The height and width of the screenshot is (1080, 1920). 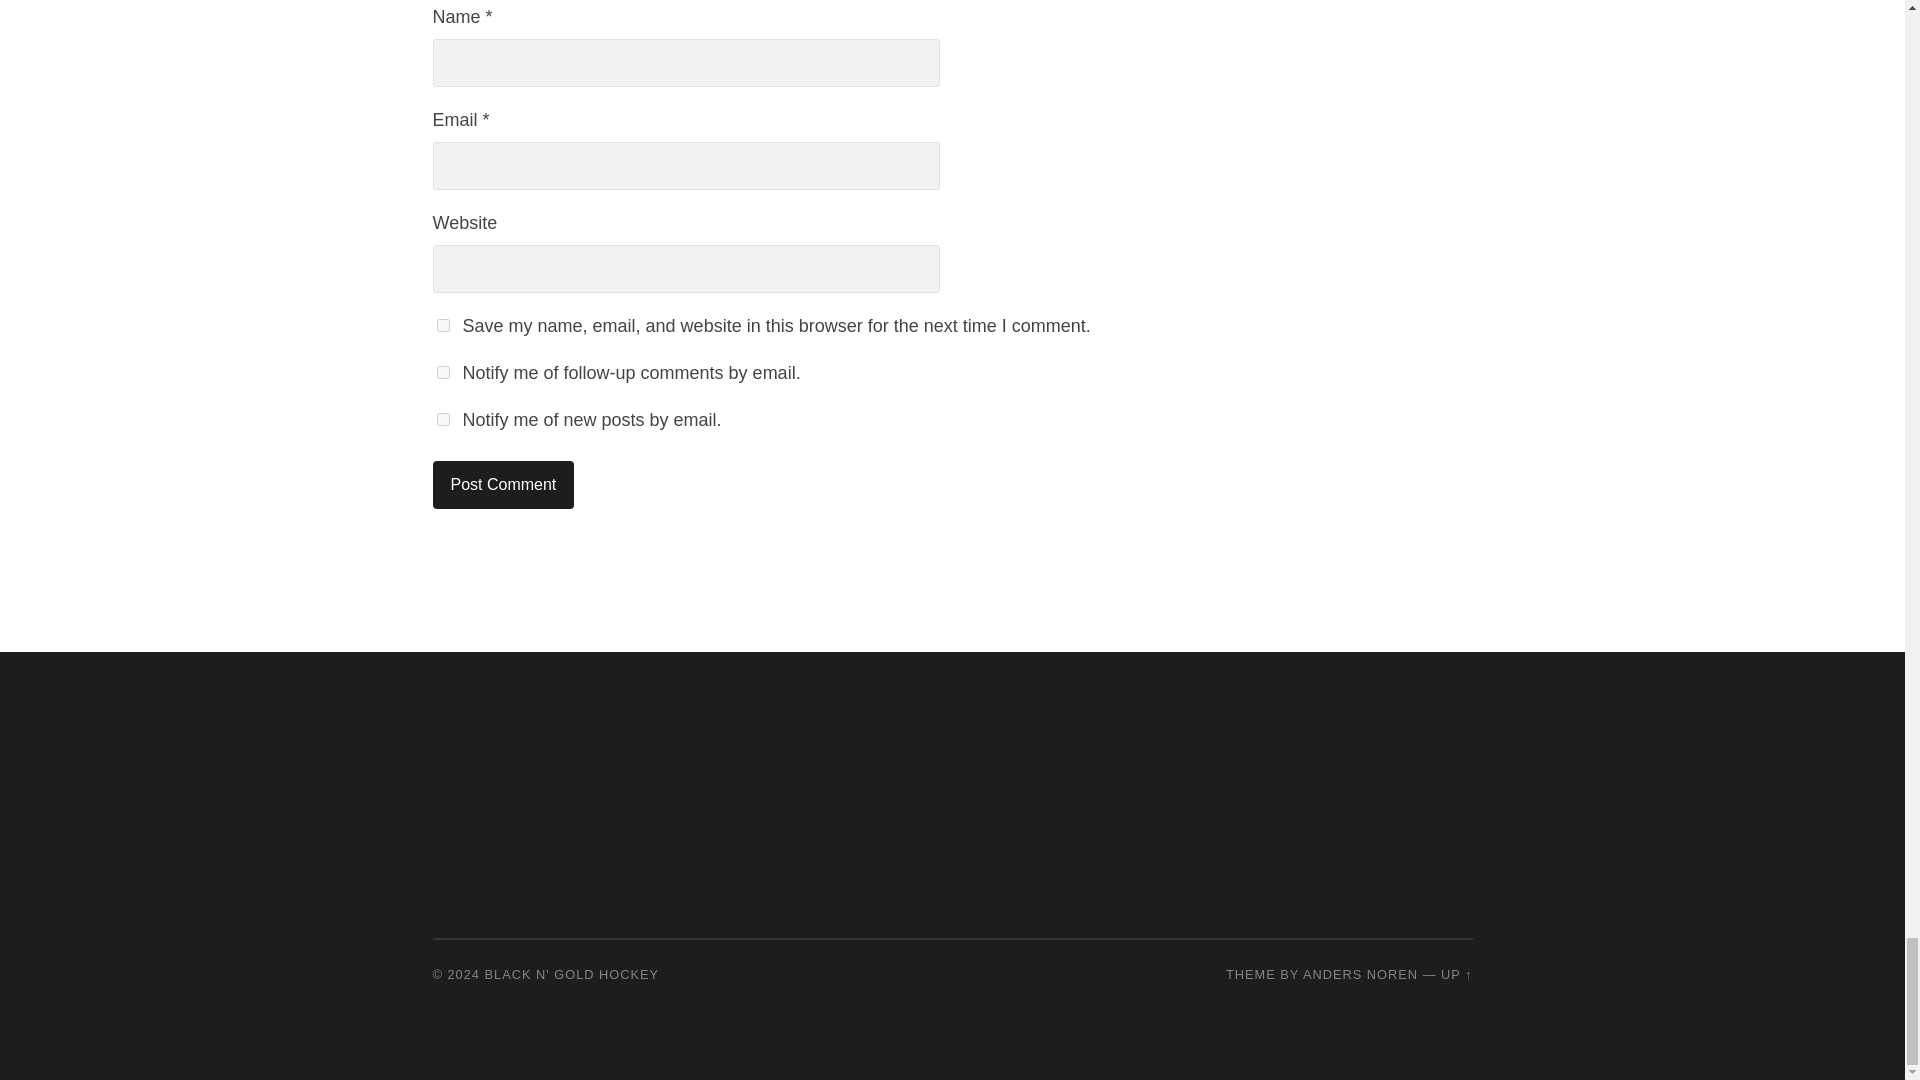 I want to click on To the top, so click(x=1456, y=974).